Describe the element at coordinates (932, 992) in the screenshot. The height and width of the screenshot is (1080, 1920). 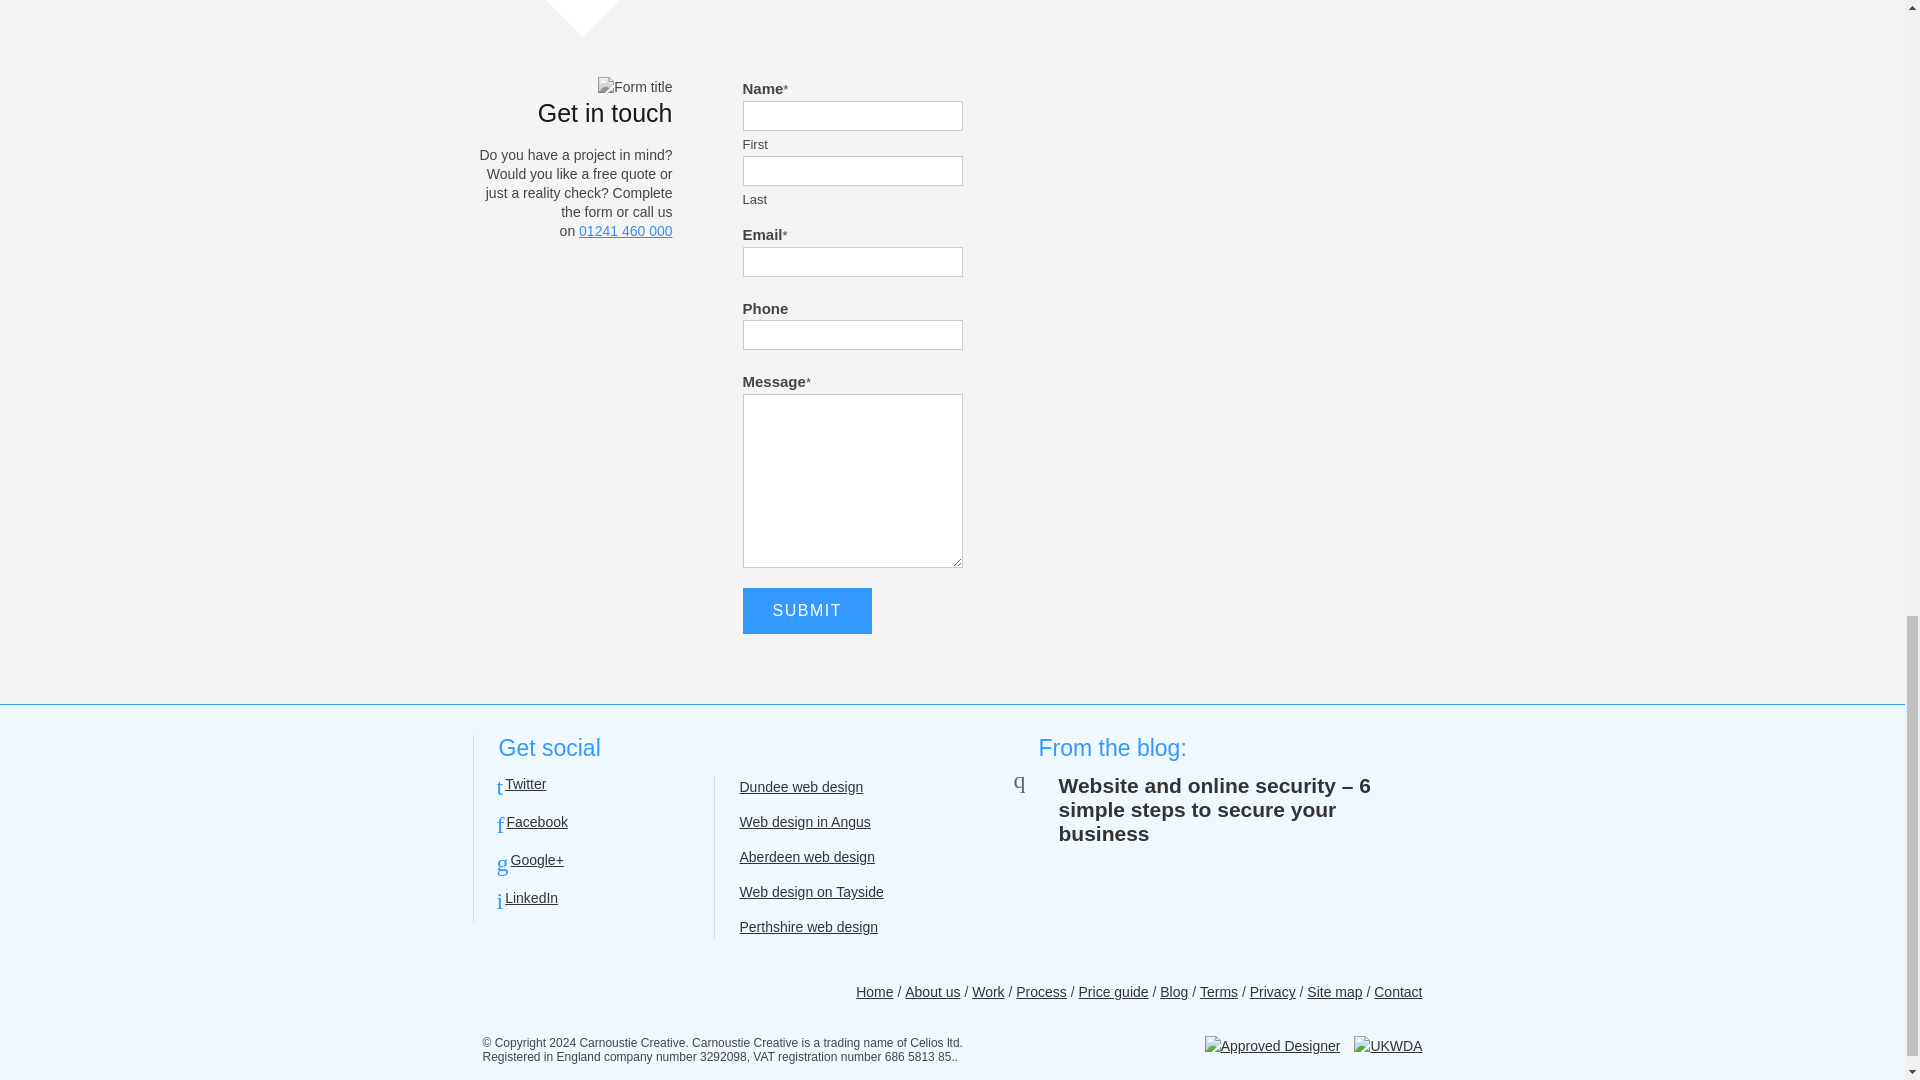
I see `About us` at that location.